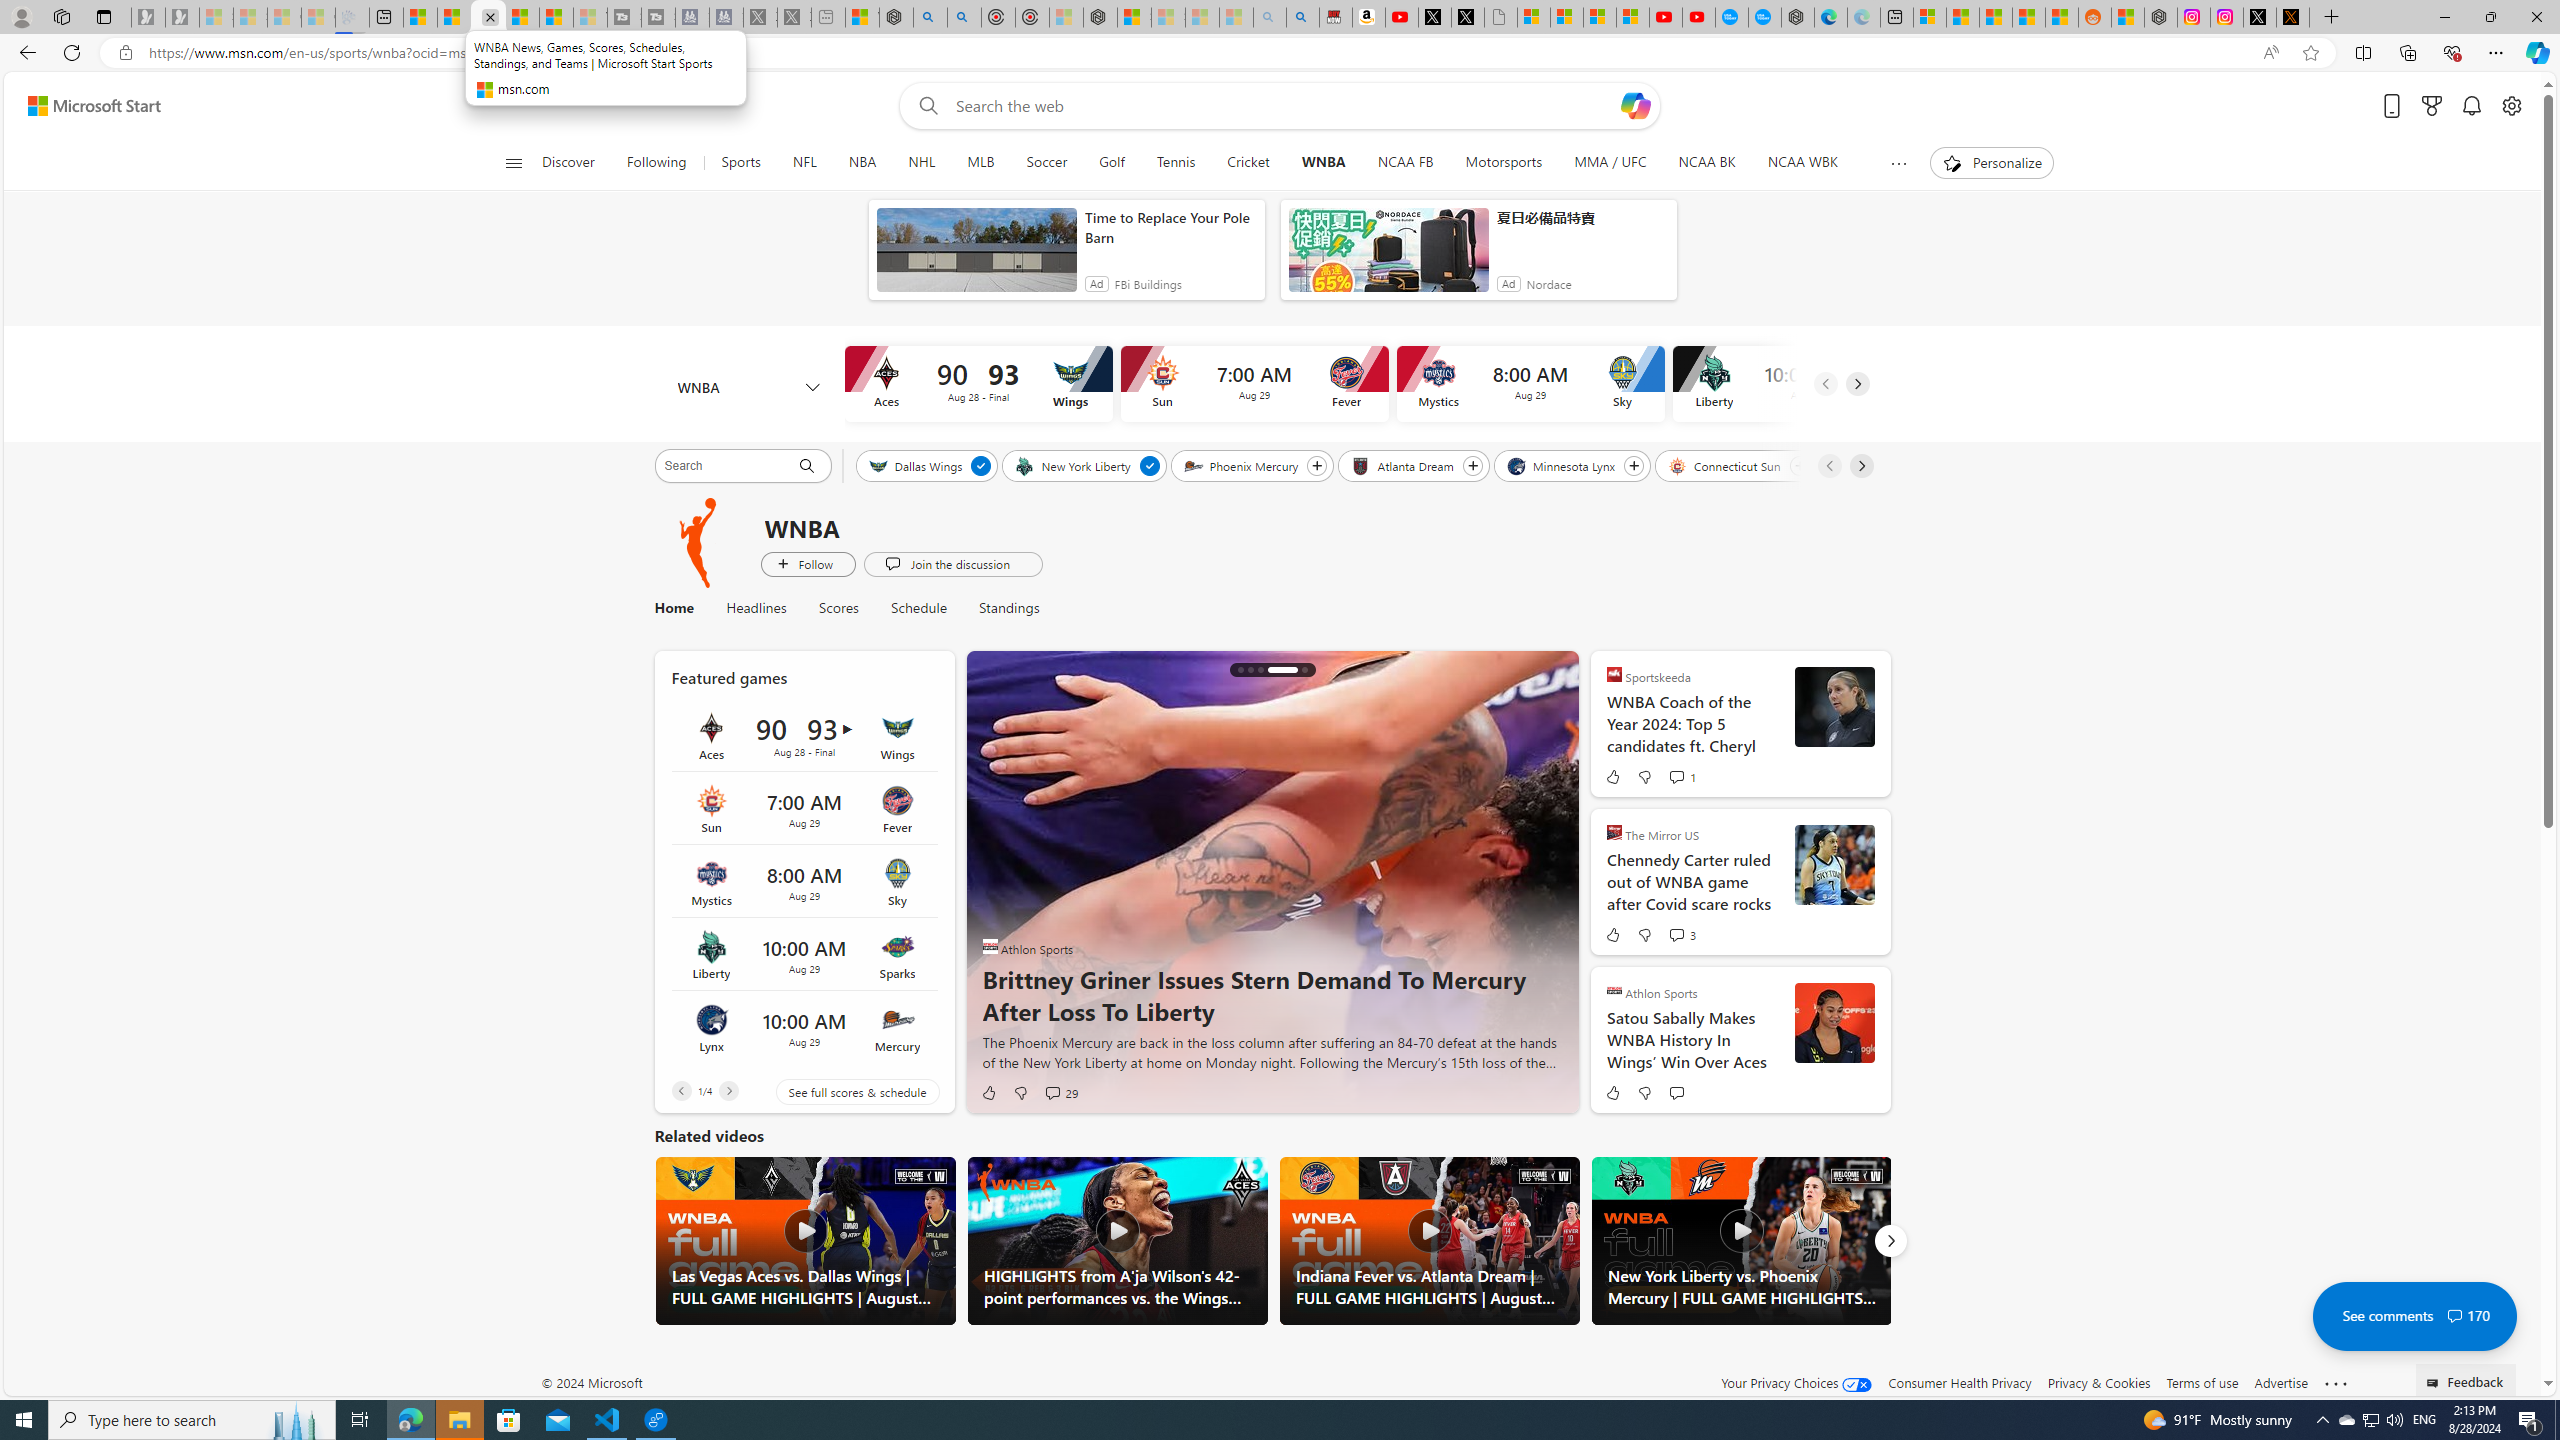 The height and width of the screenshot is (1440, 2560). Describe the element at coordinates (1706, 163) in the screenshot. I see `NCAA BK` at that location.